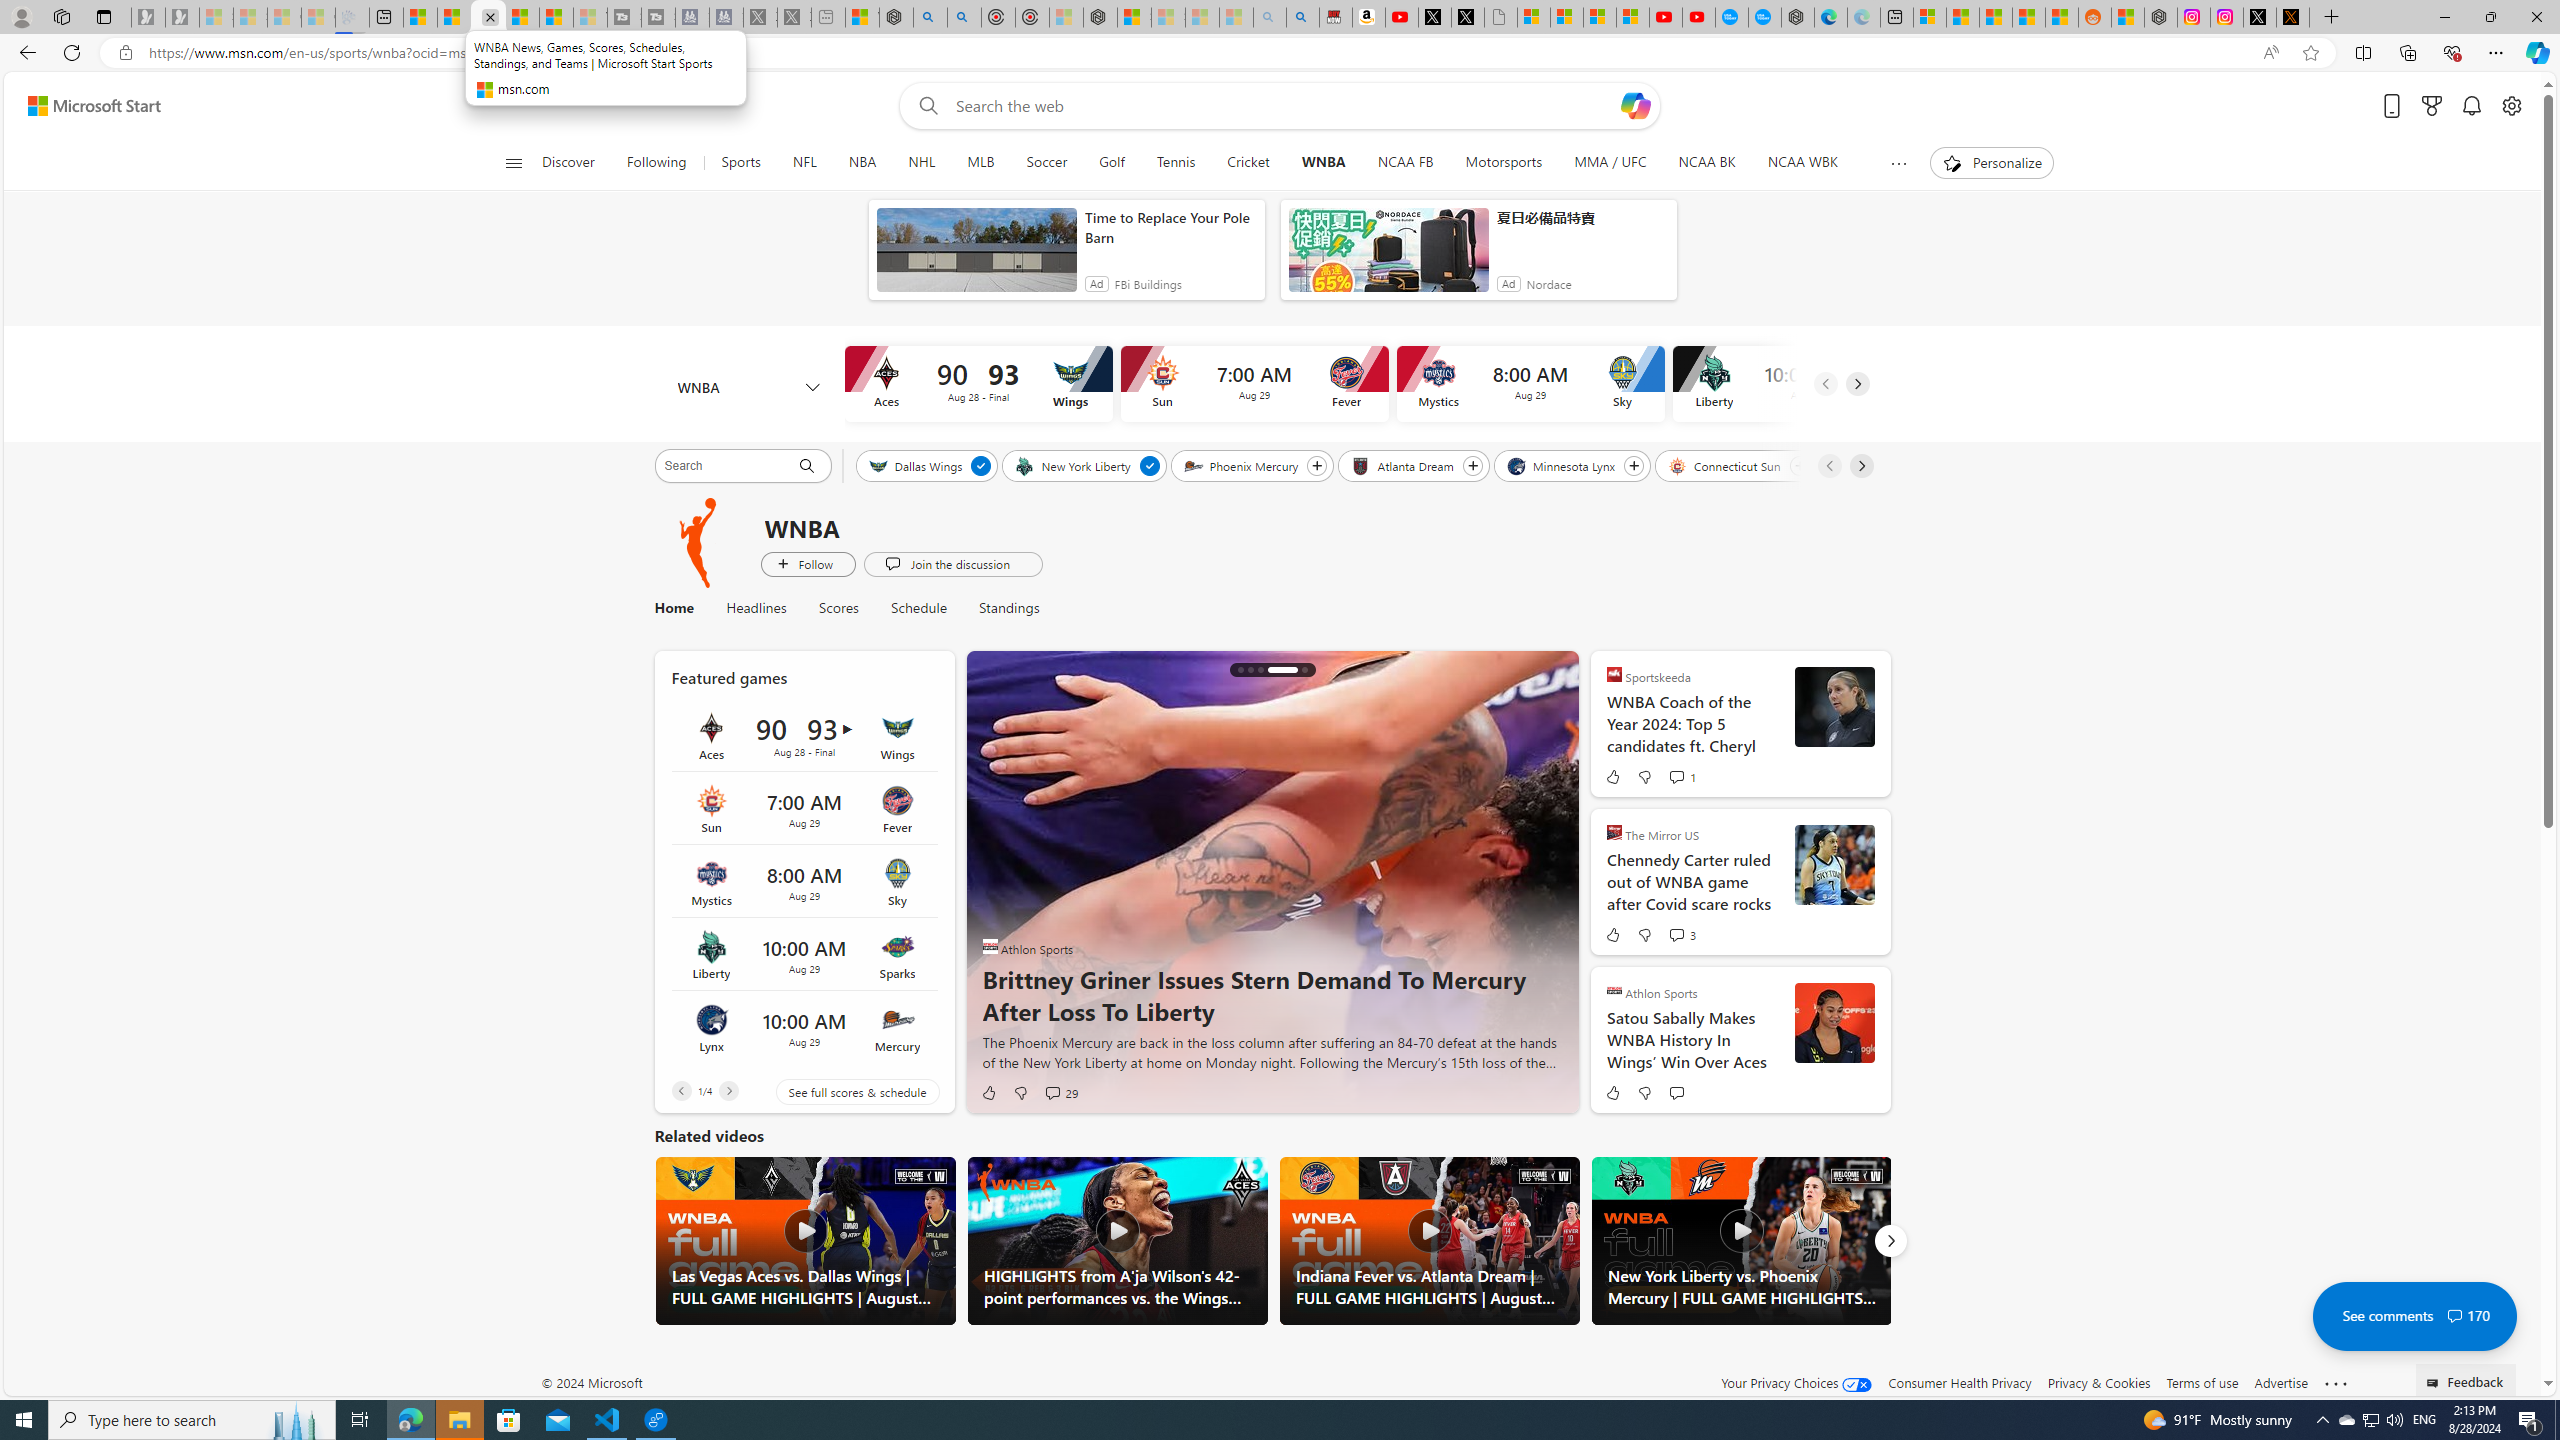 The height and width of the screenshot is (1440, 2560). Describe the element at coordinates (1706, 163) in the screenshot. I see `NCAA BK` at that location.